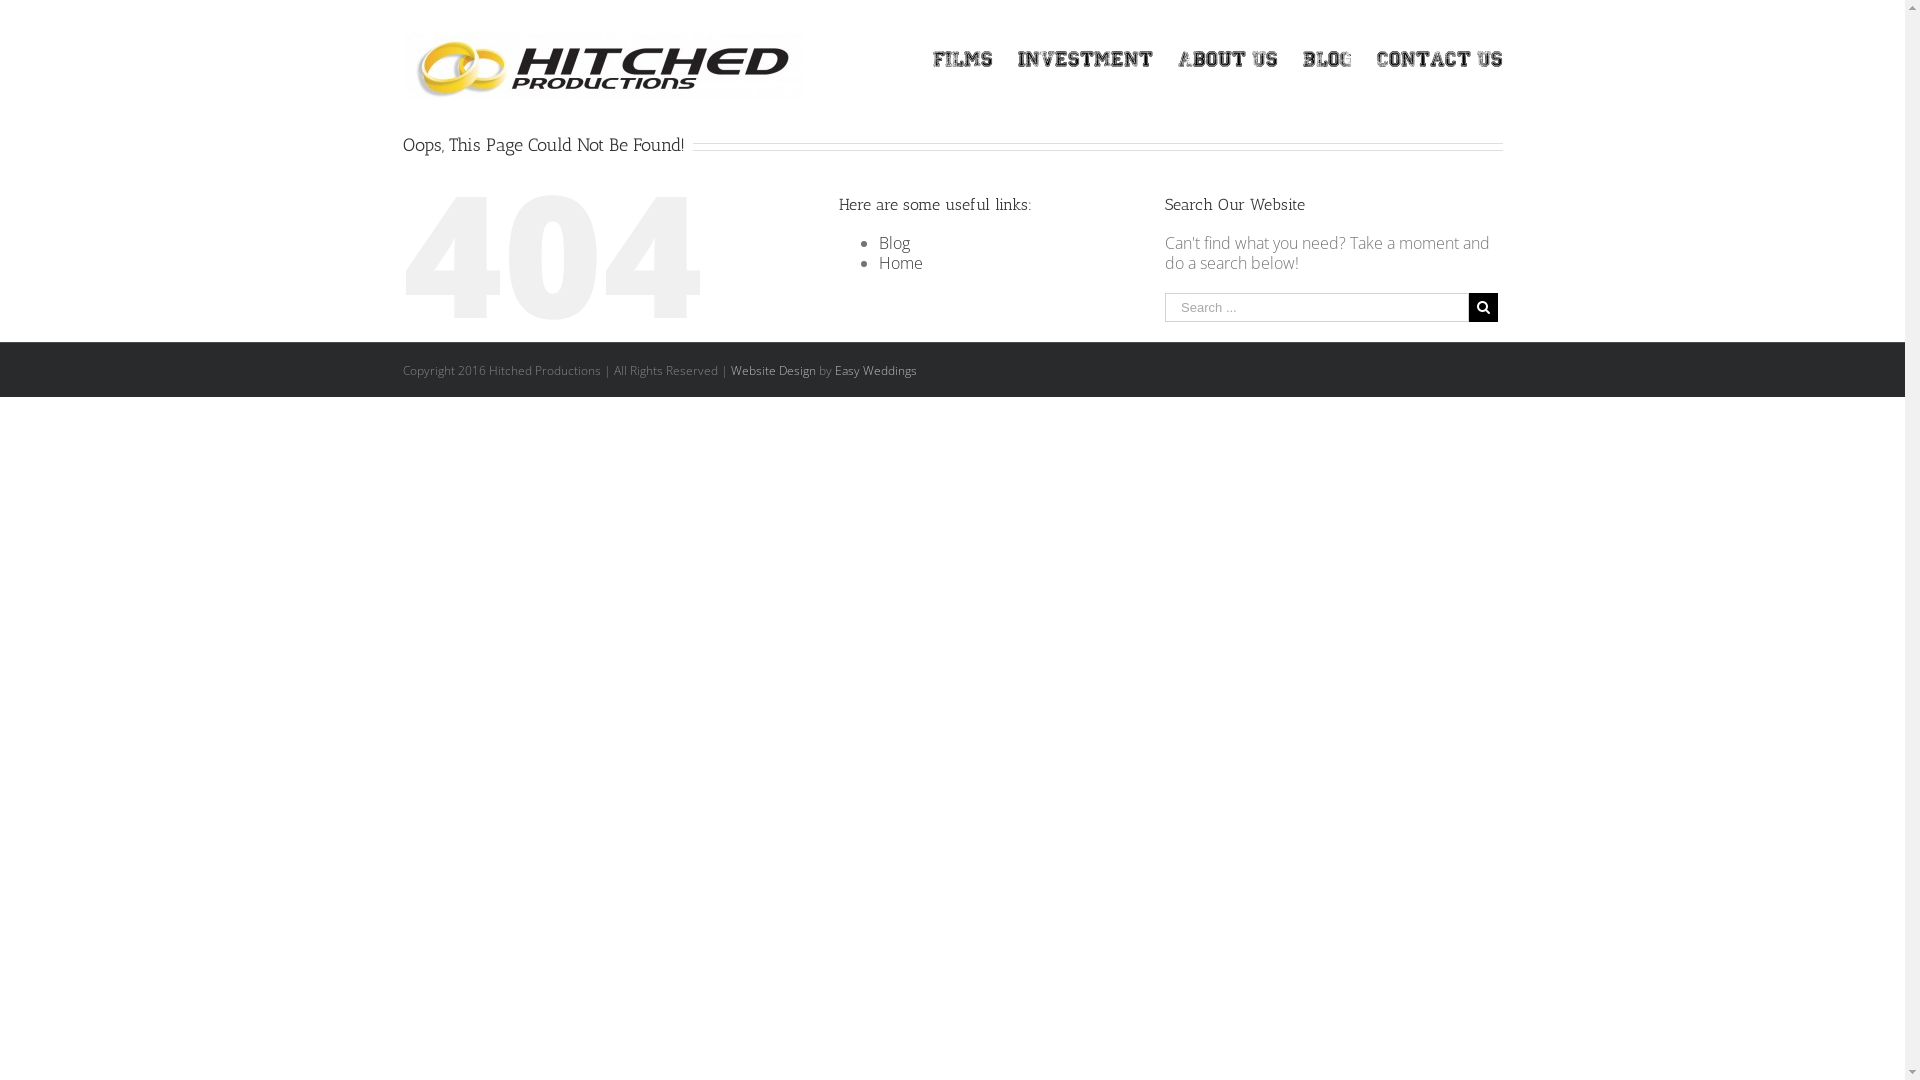 The height and width of the screenshot is (1080, 1920). I want to click on Easy Weddings, so click(875, 370).